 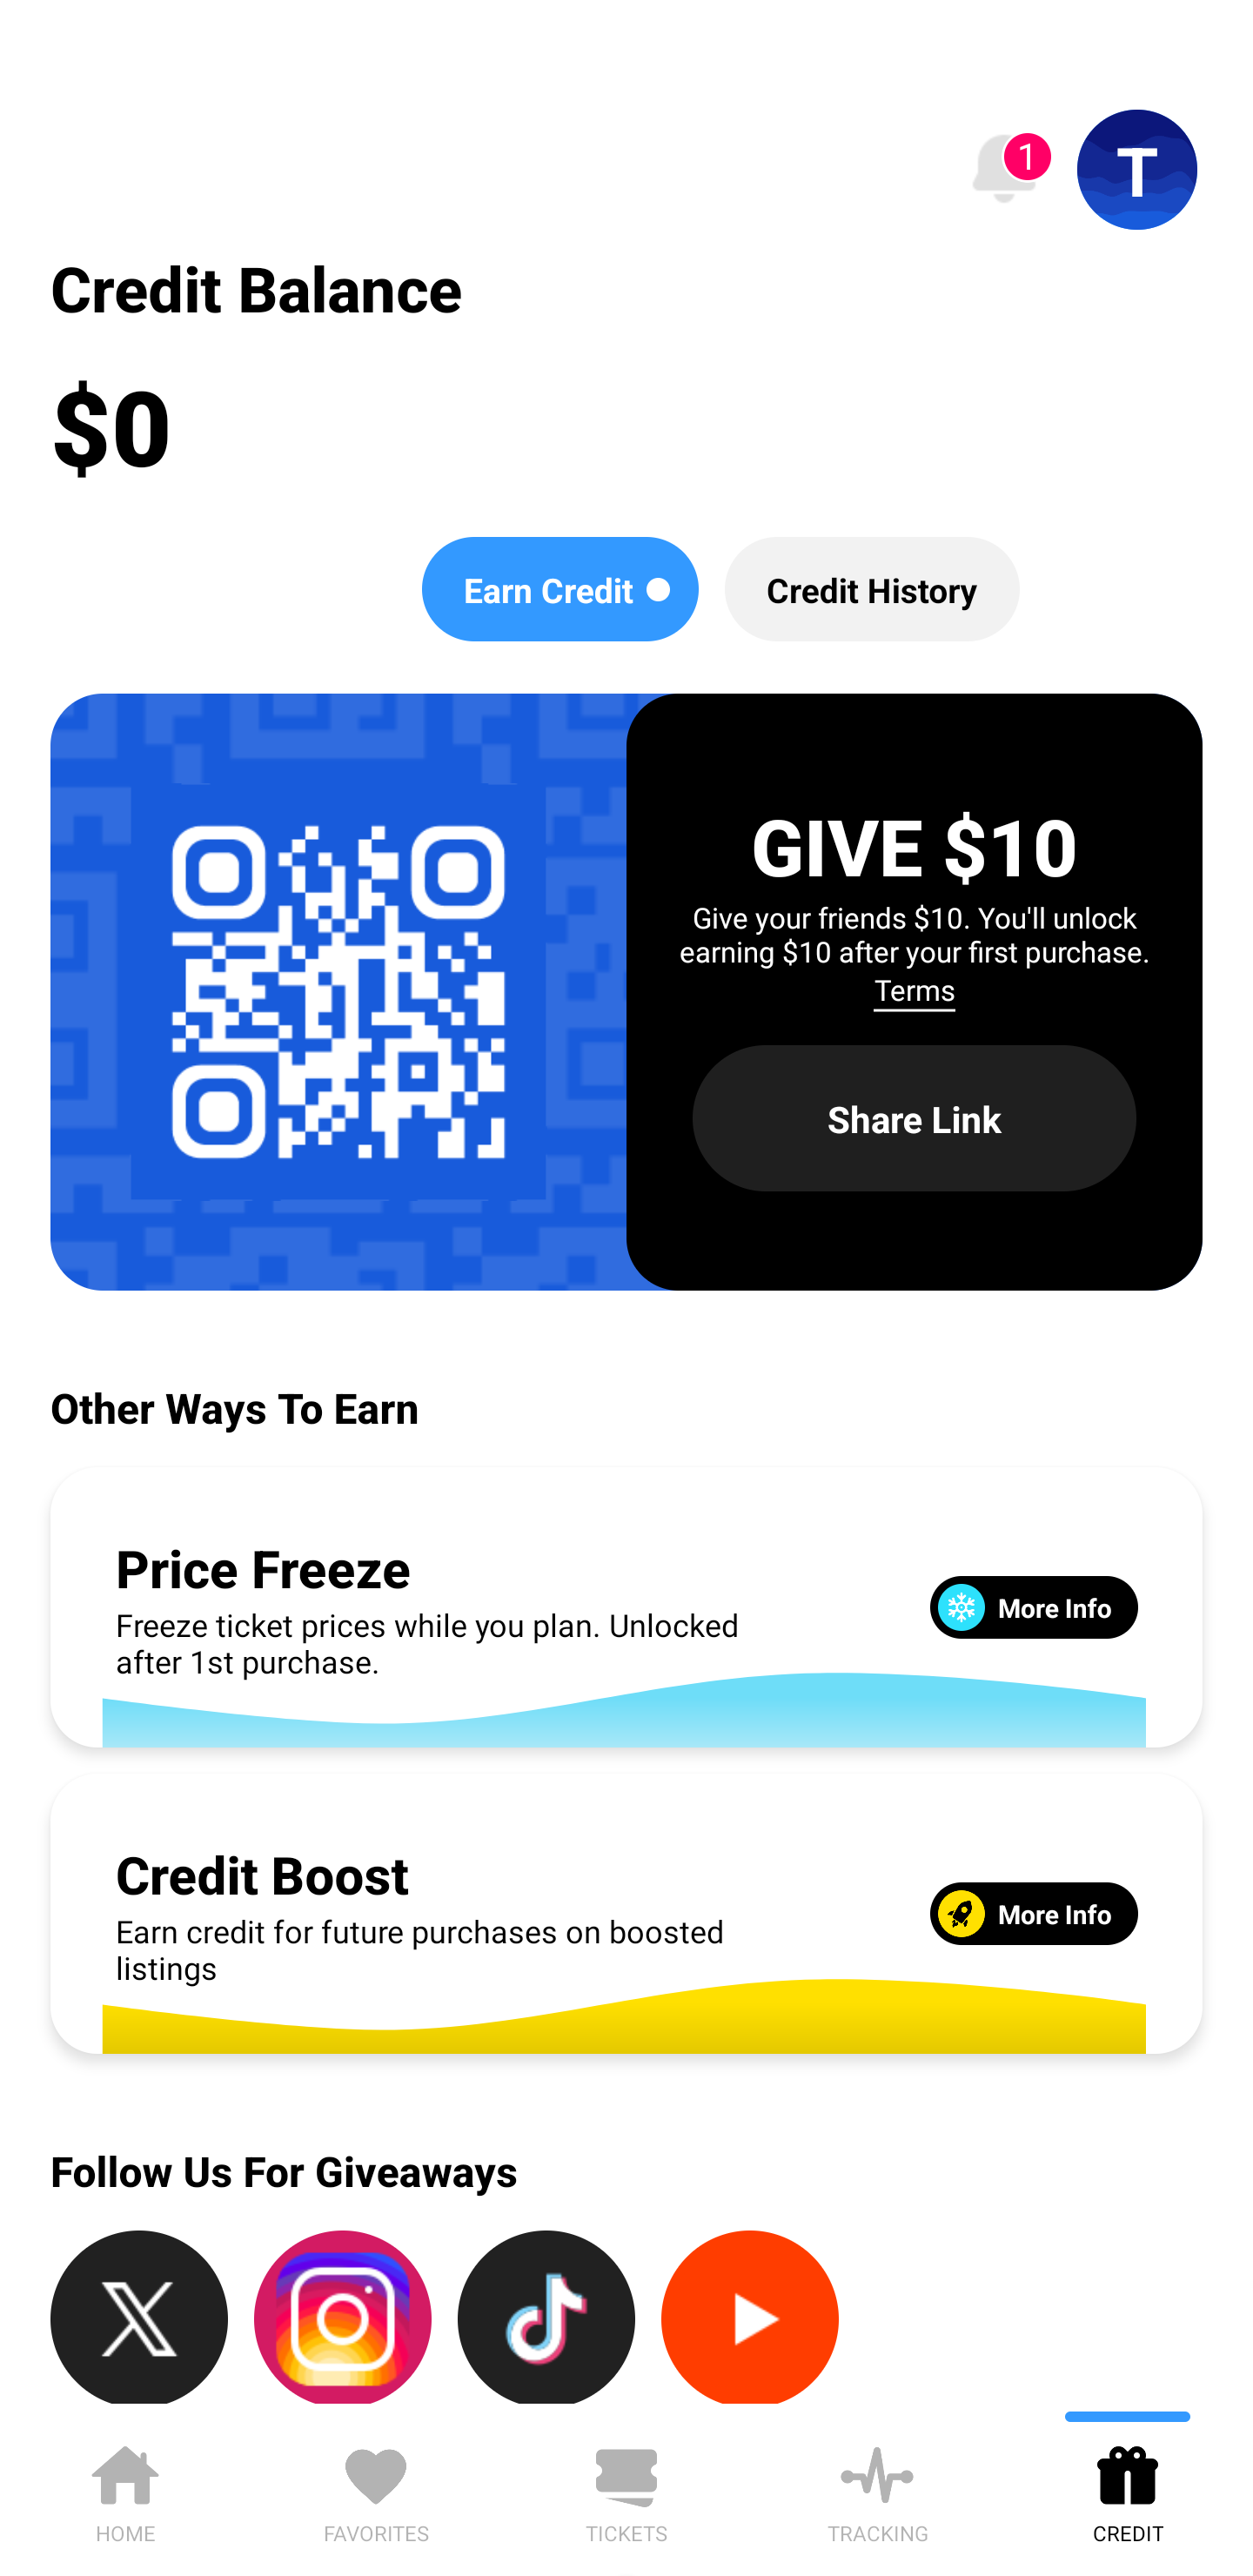 What do you see at coordinates (1128, 2489) in the screenshot?
I see `CREDIT` at bounding box center [1128, 2489].